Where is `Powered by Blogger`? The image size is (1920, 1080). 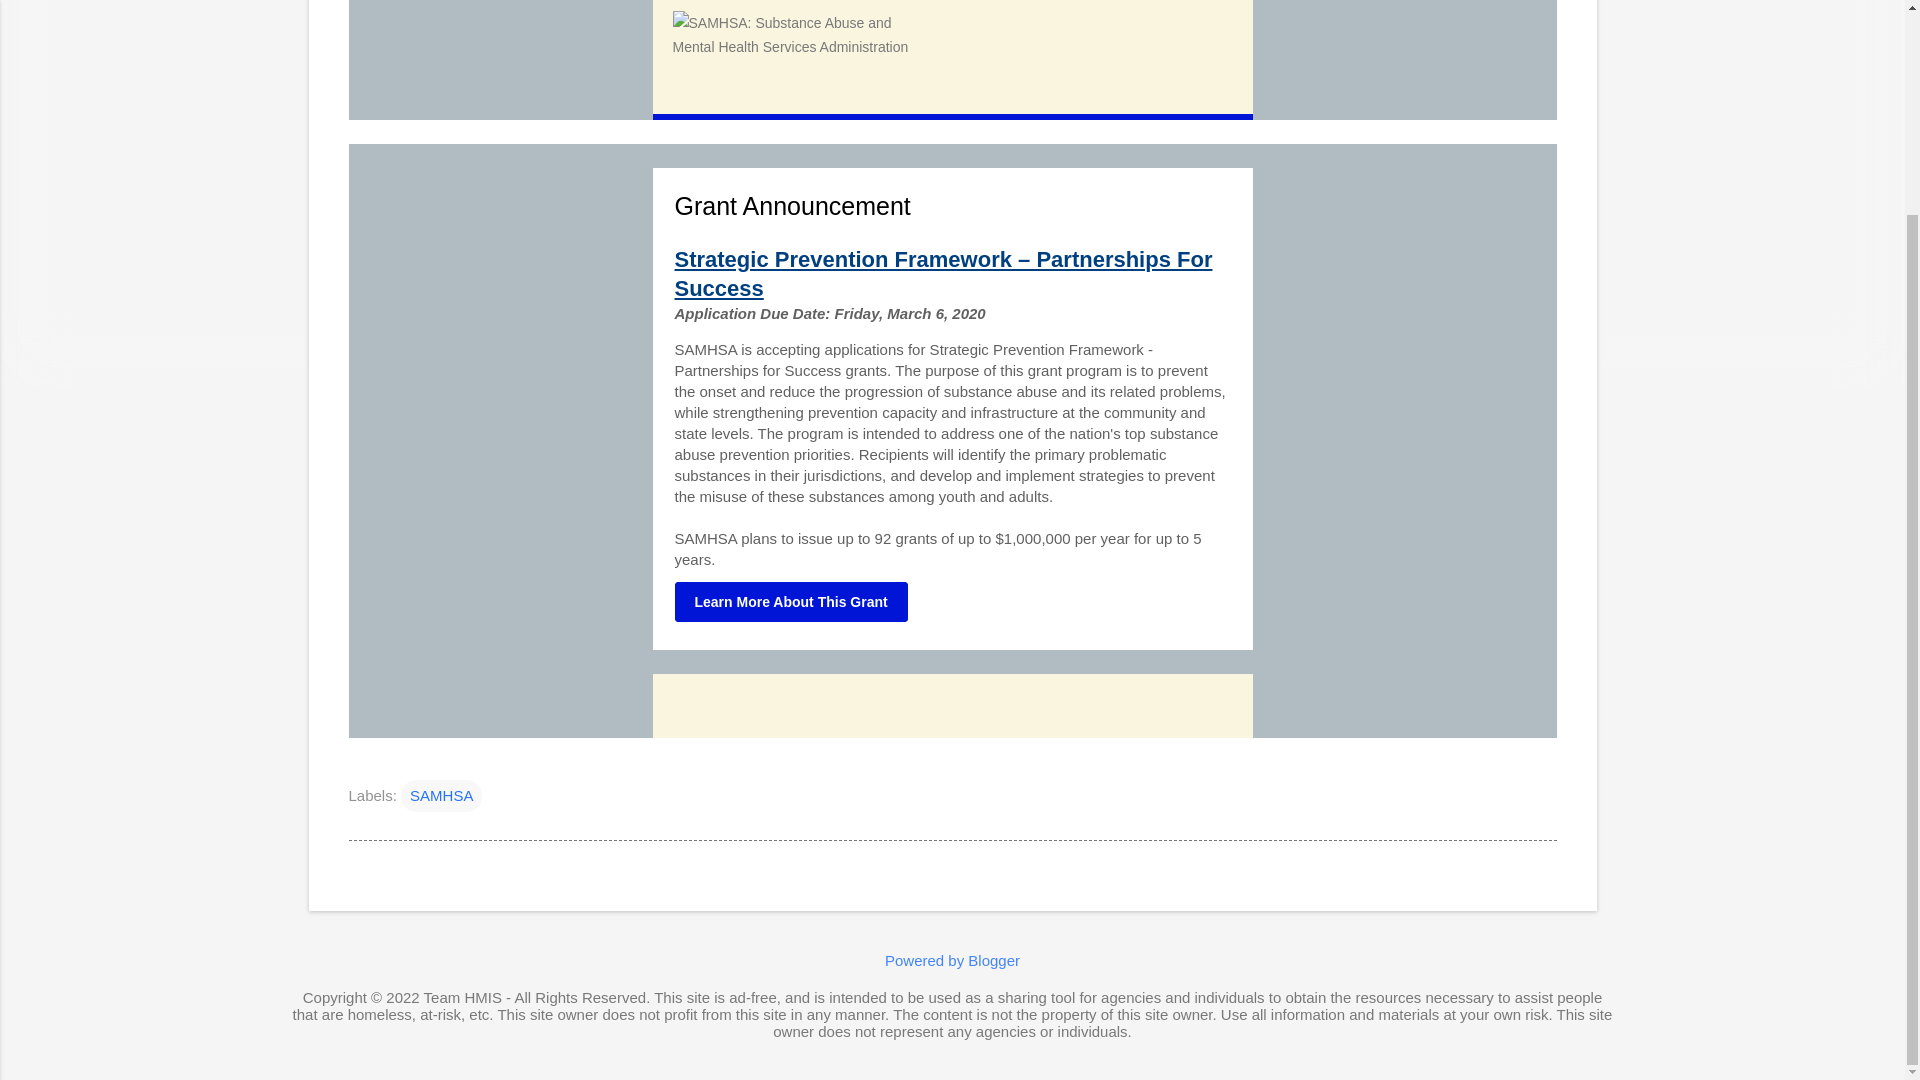
Powered by Blogger is located at coordinates (952, 960).